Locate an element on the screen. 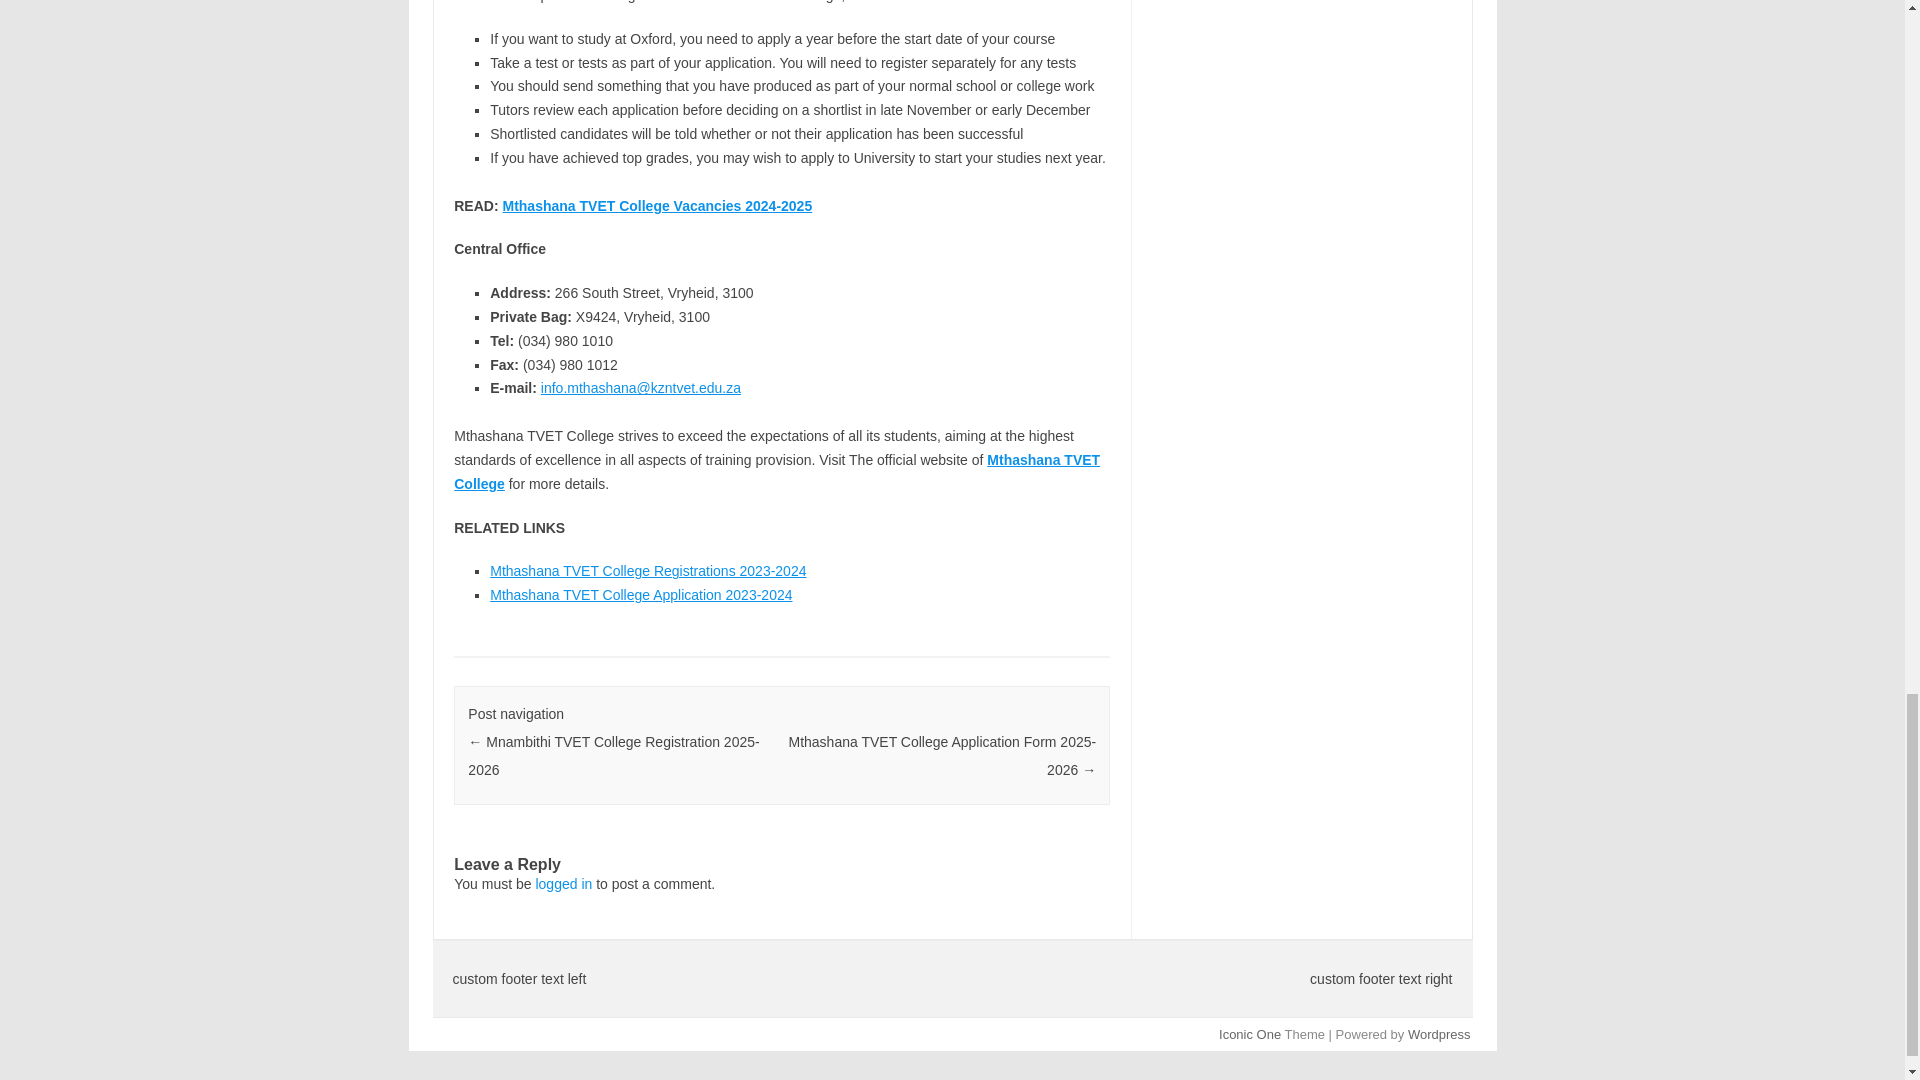  Mthashana TVET College Application 2023-2024 is located at coordinates (640, 594).